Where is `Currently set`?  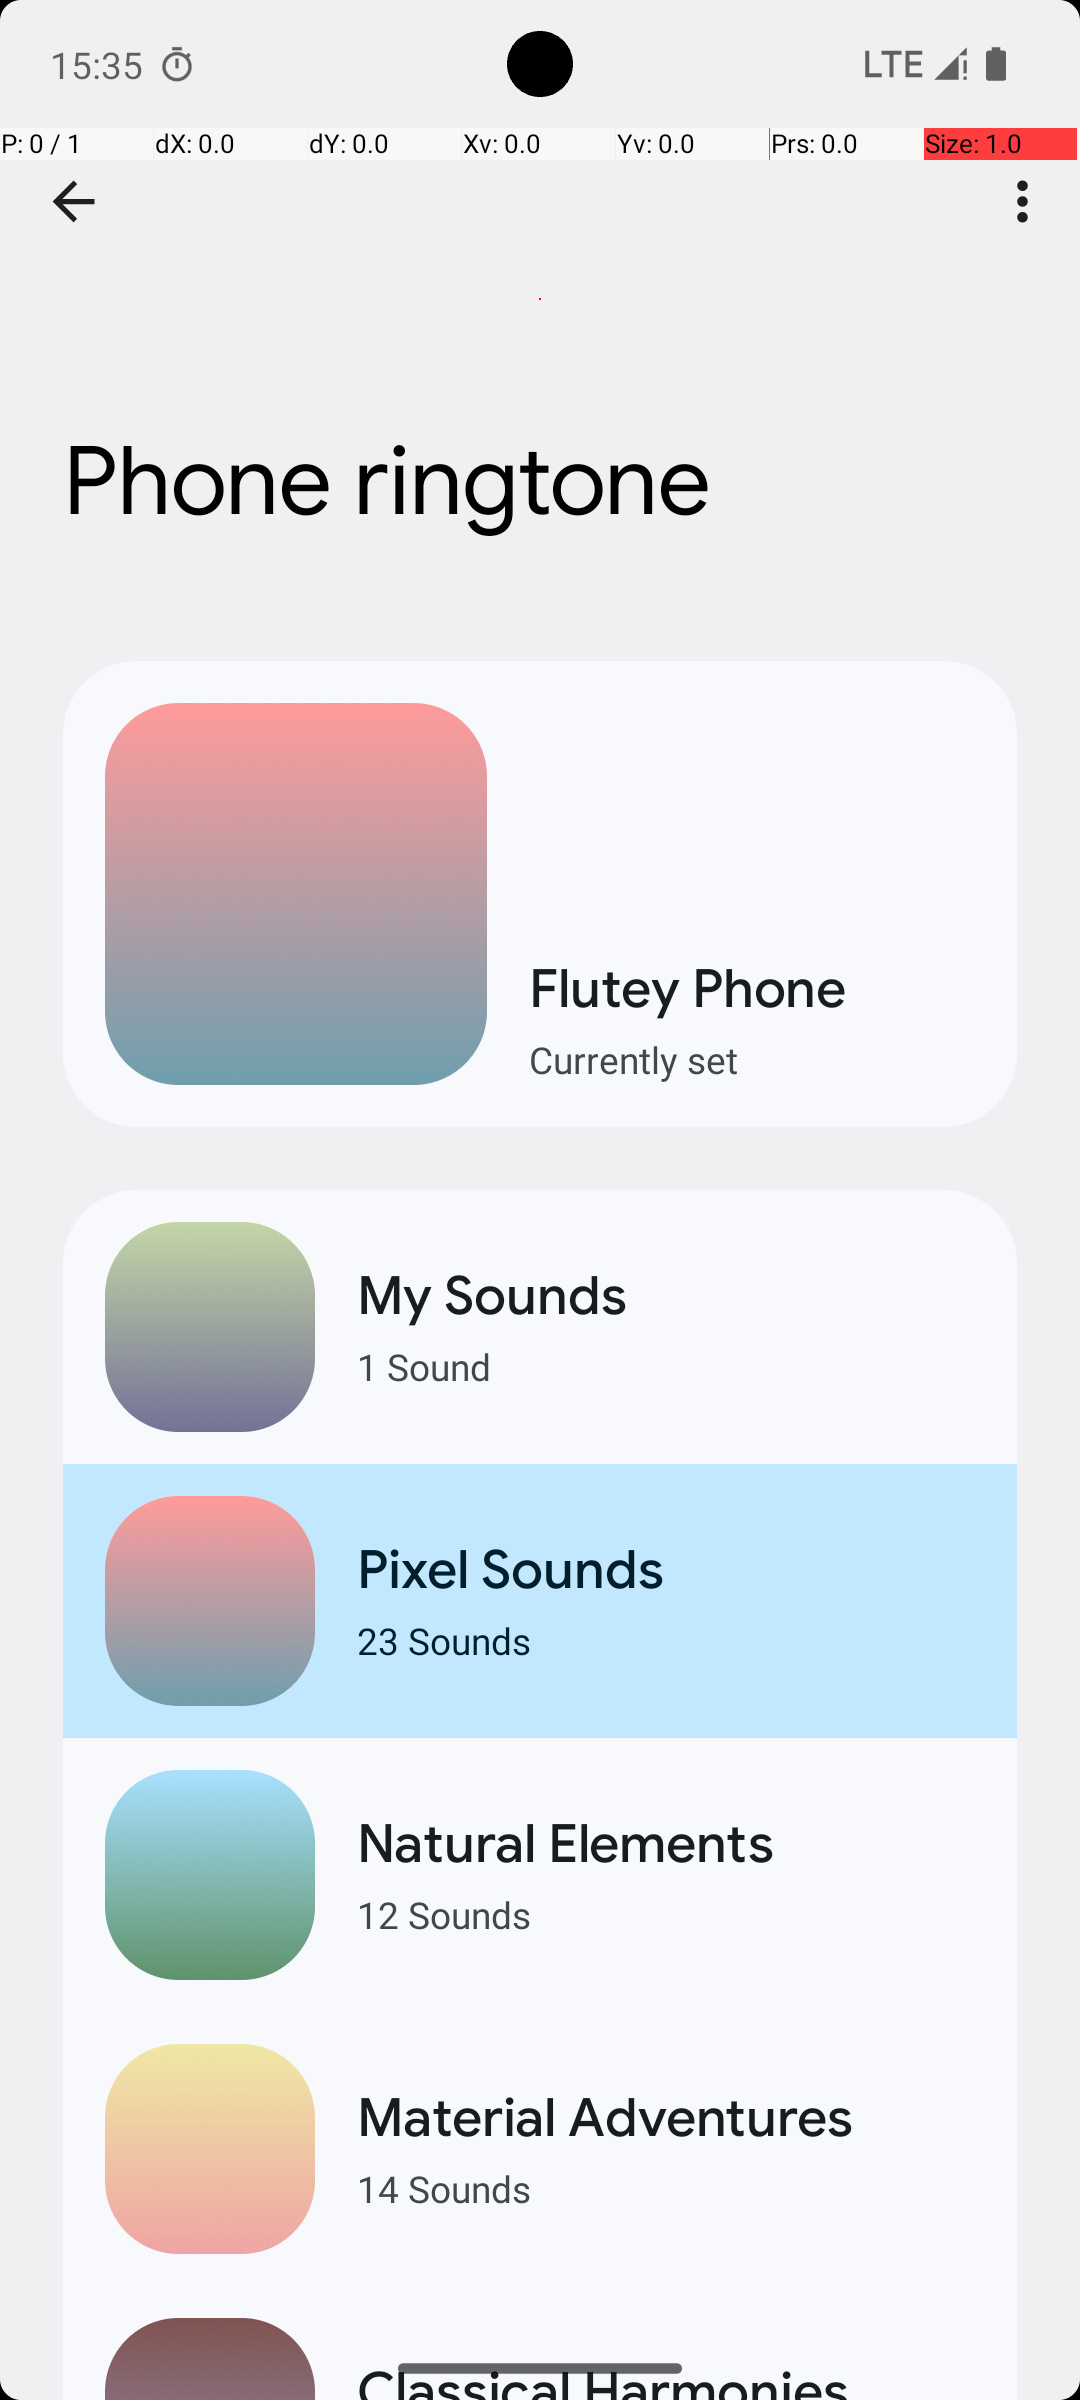
Currently set is located at coordinates (752, 1060).